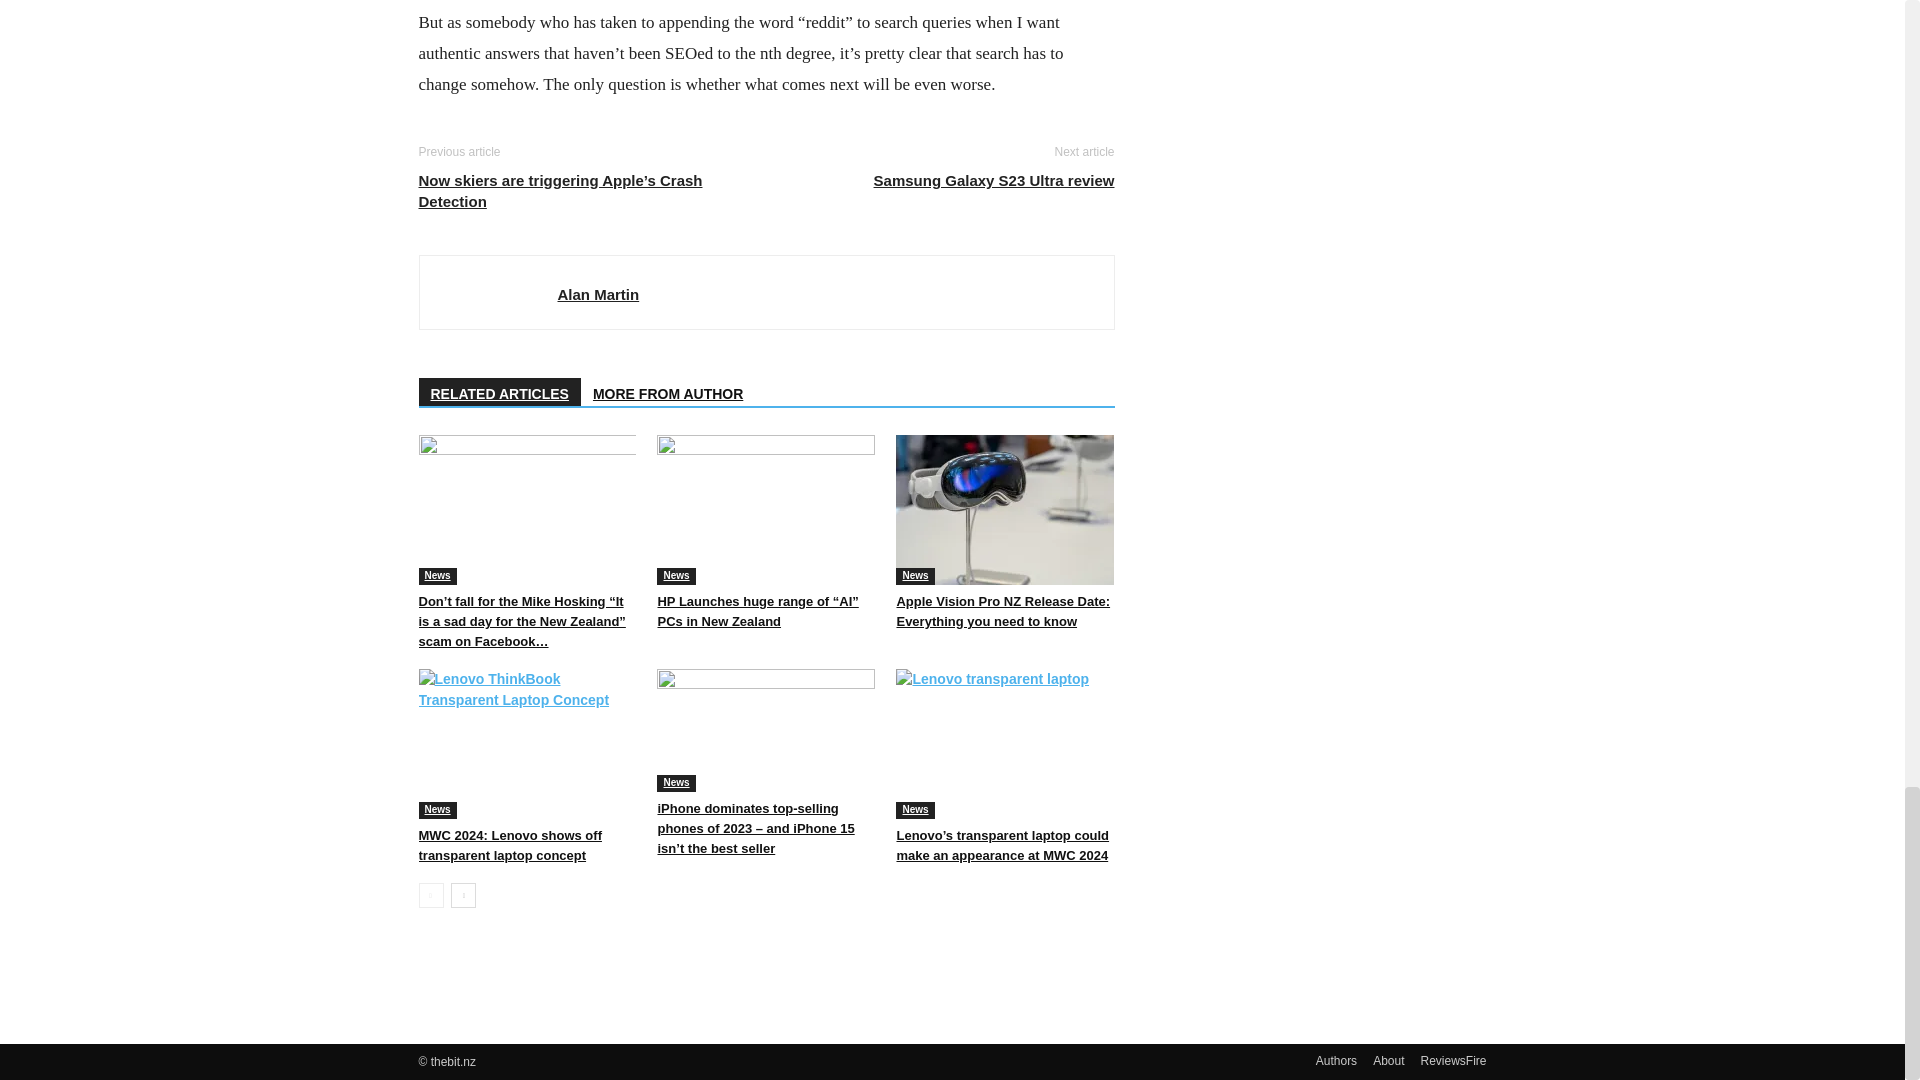  Describe the element at coordinates (668, 392) in the screenshot. I see `MORE FROM AUTHOR` at that location.